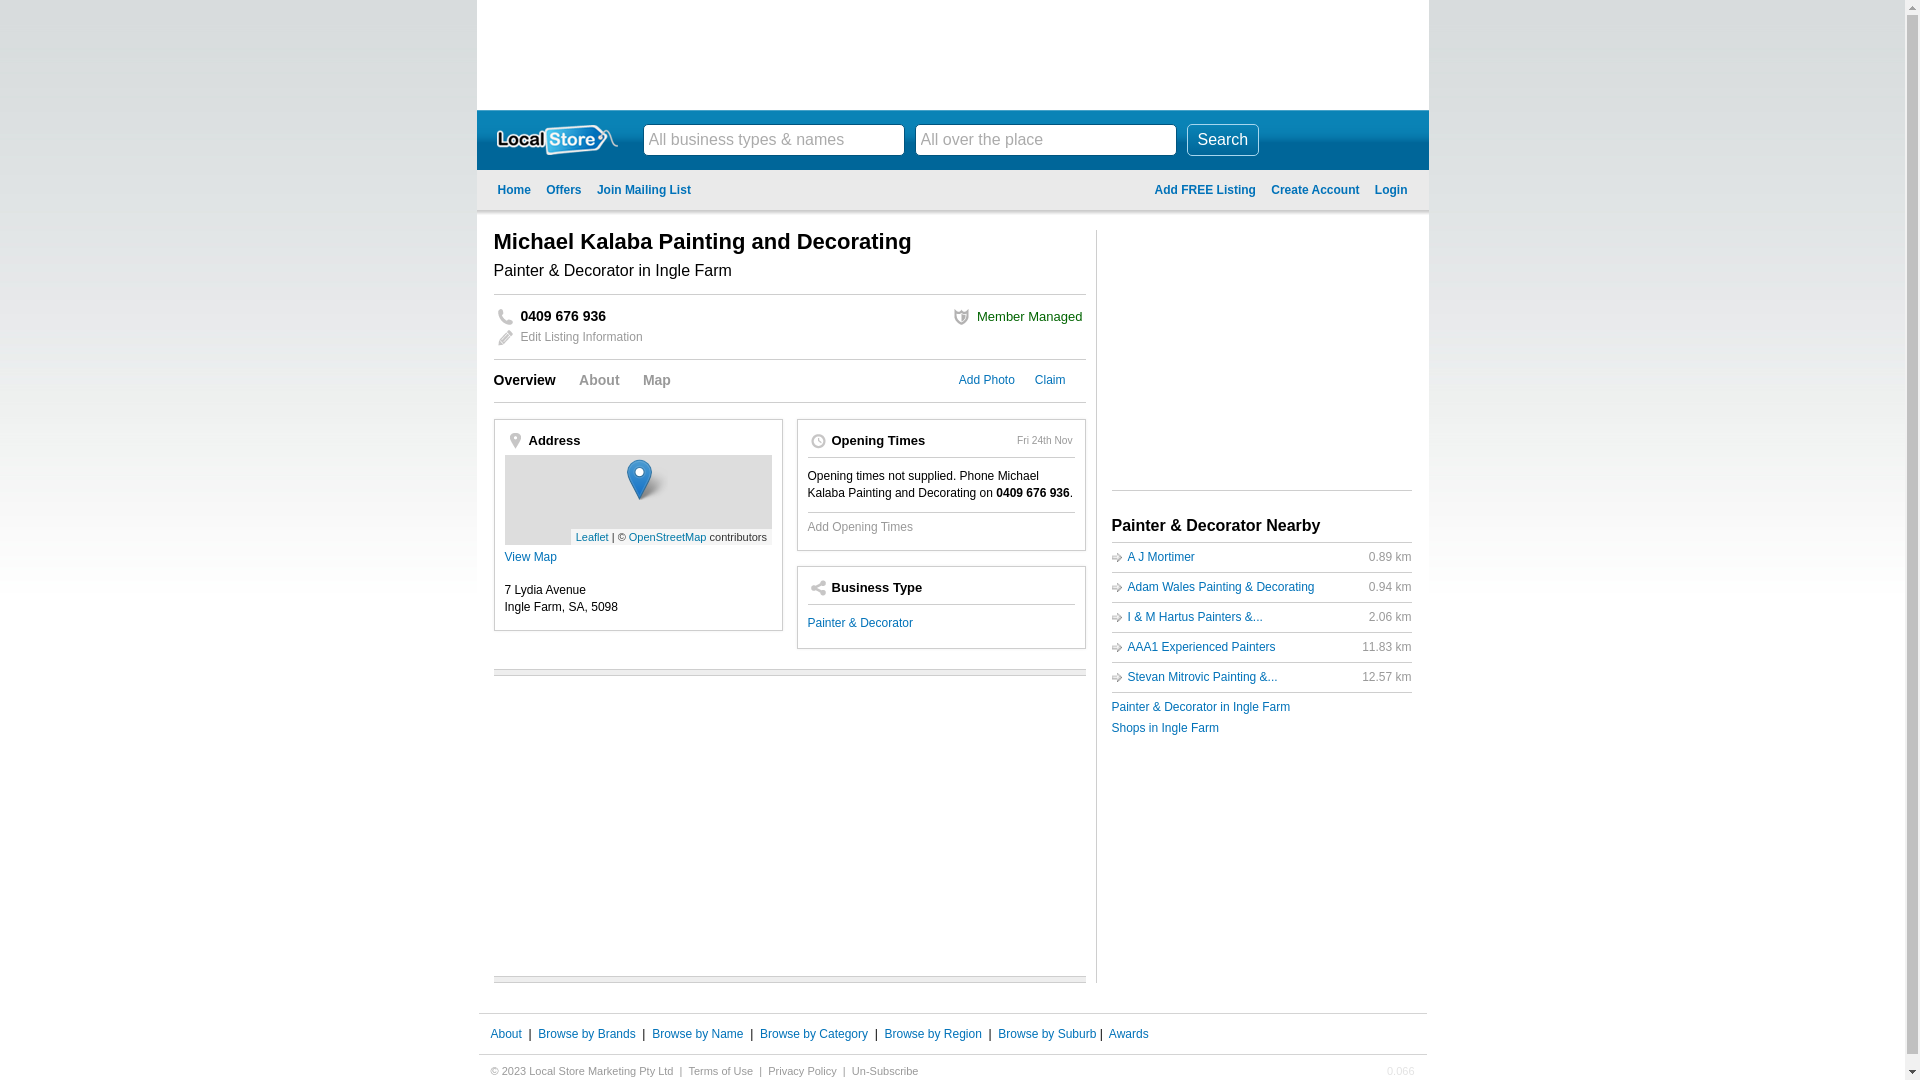  What do you see at coordinates (1166, 728) in the screenshot?
I see `Shops in Ingle Farm` at bounding box center [1166, 728].